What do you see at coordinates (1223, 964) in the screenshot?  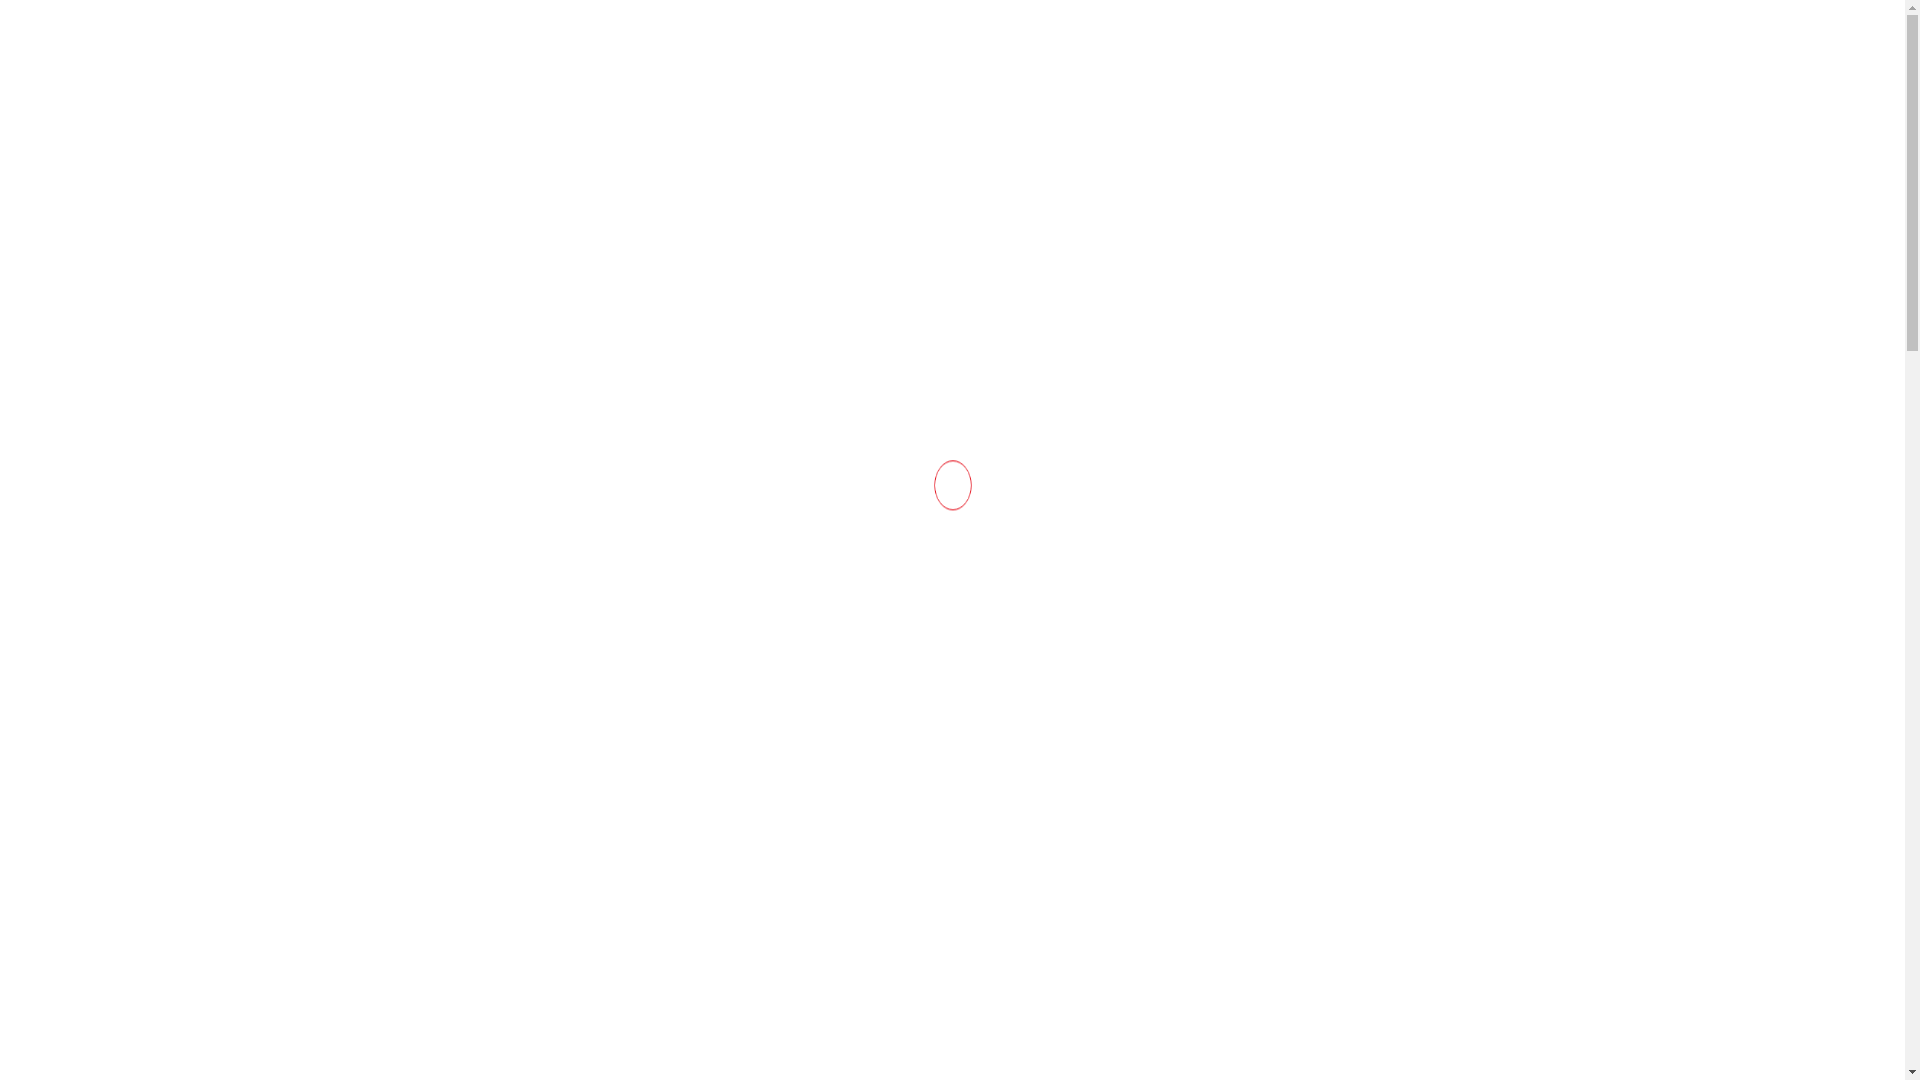 I see `Tens Therapy` at bounding box center [1223, 964].